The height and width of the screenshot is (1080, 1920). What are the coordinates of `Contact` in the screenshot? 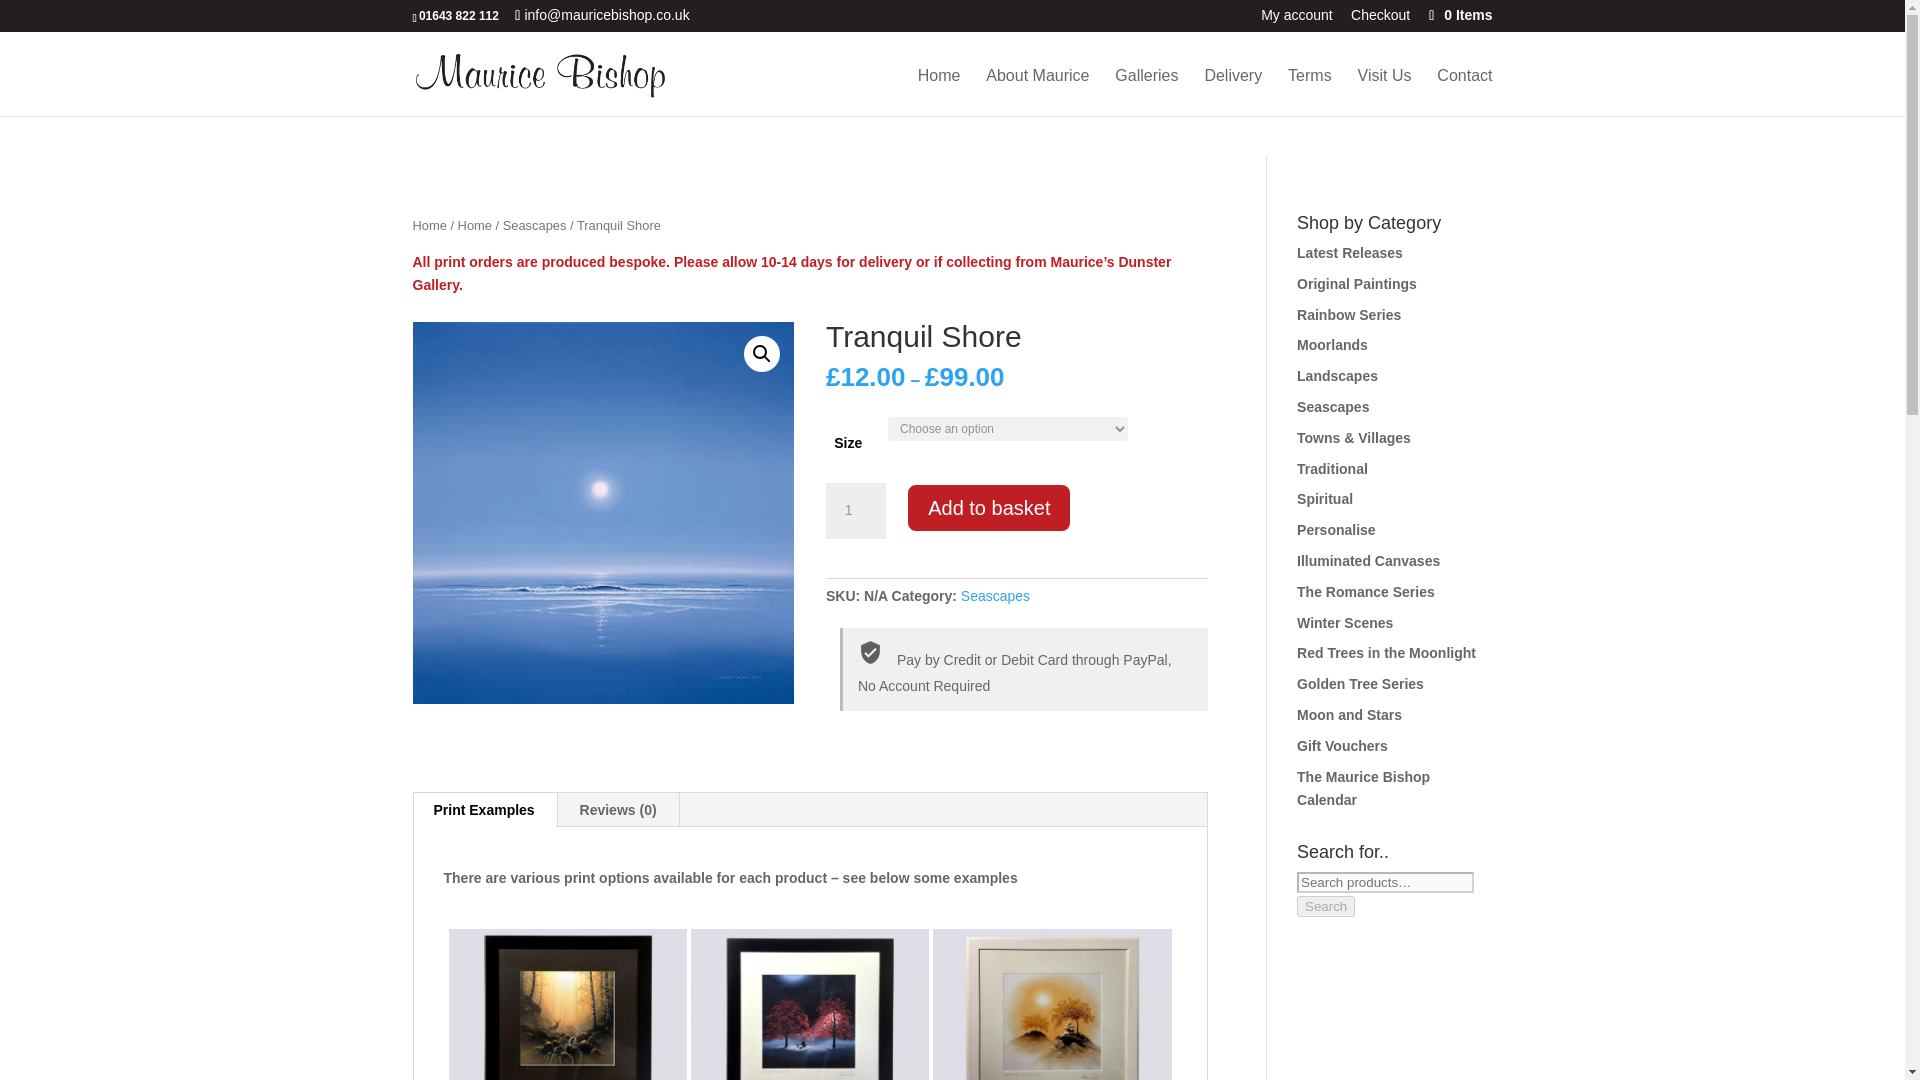 It's located at (1464, 92).